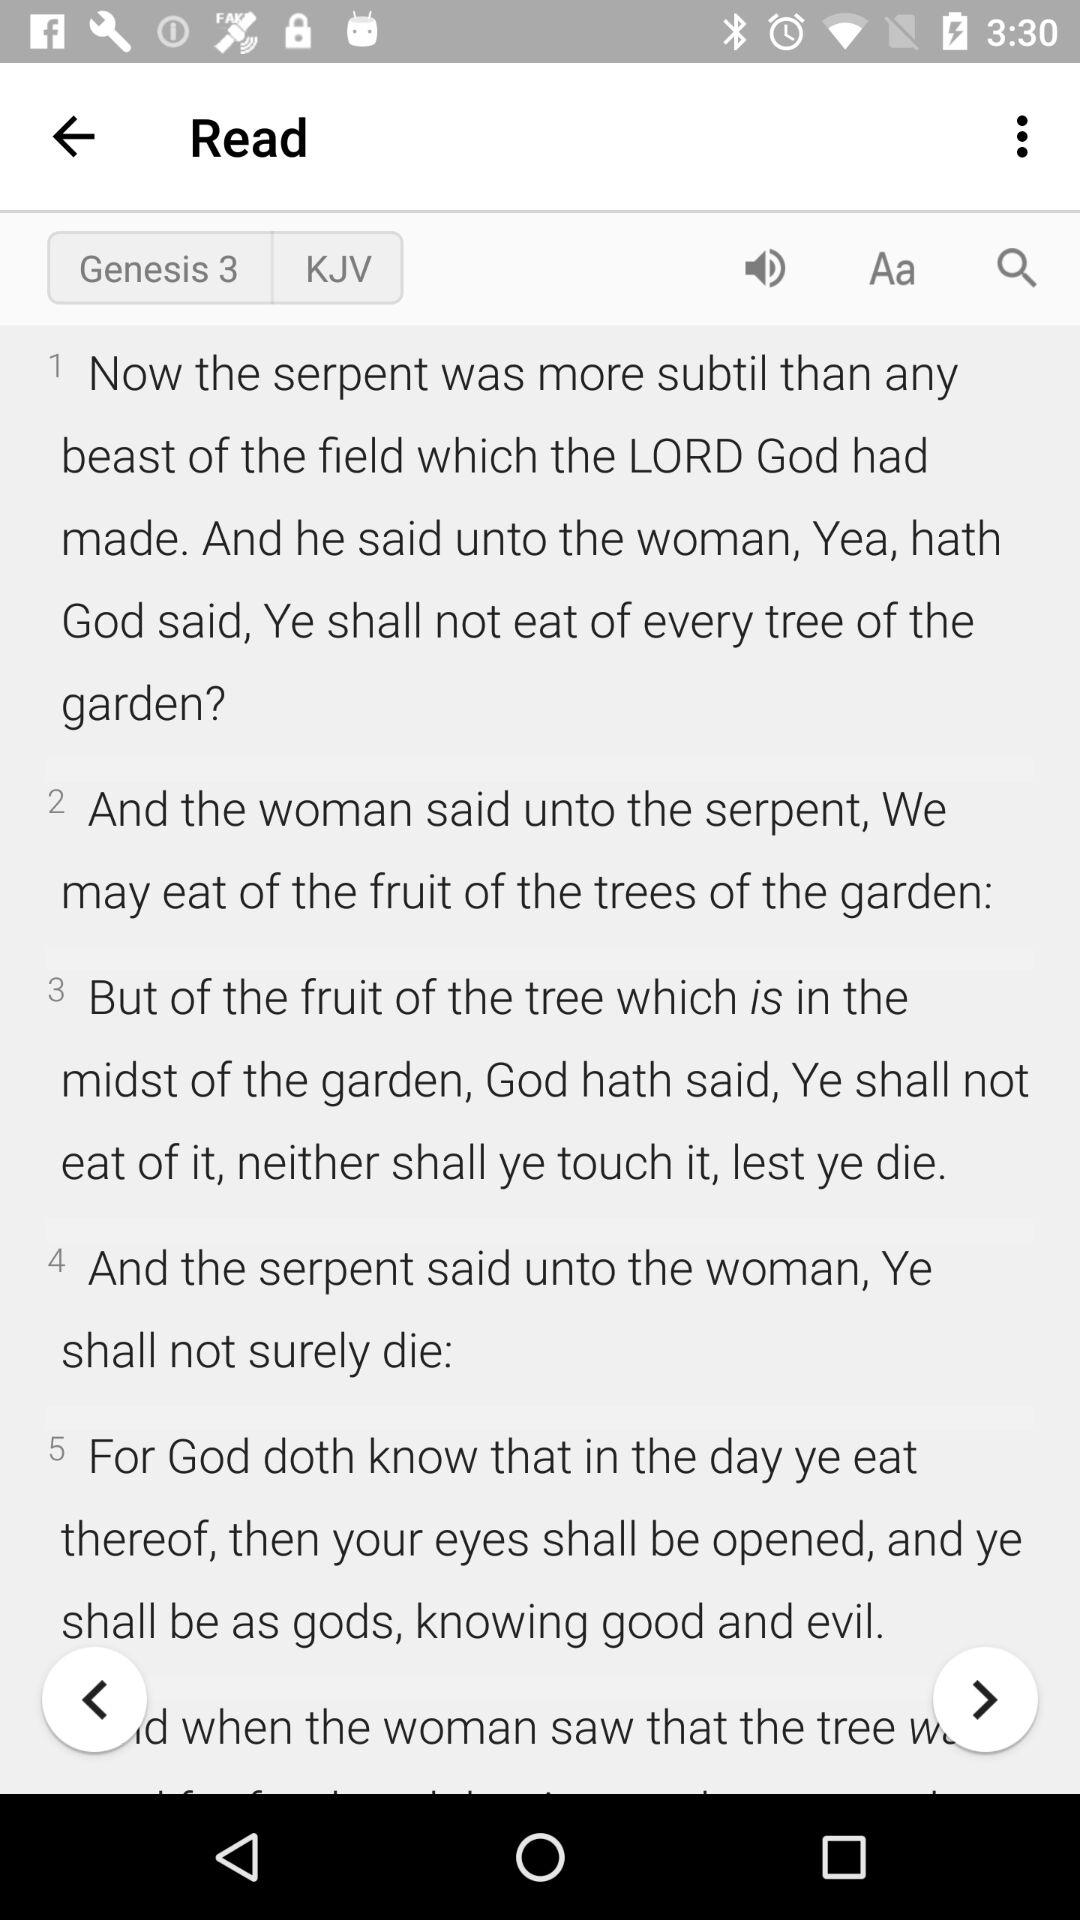 This screenshot has height=1920, width=1080. Describe the element at coordinates (158, 267) in the screenshot. I see `open genesis 3 item` at that location.